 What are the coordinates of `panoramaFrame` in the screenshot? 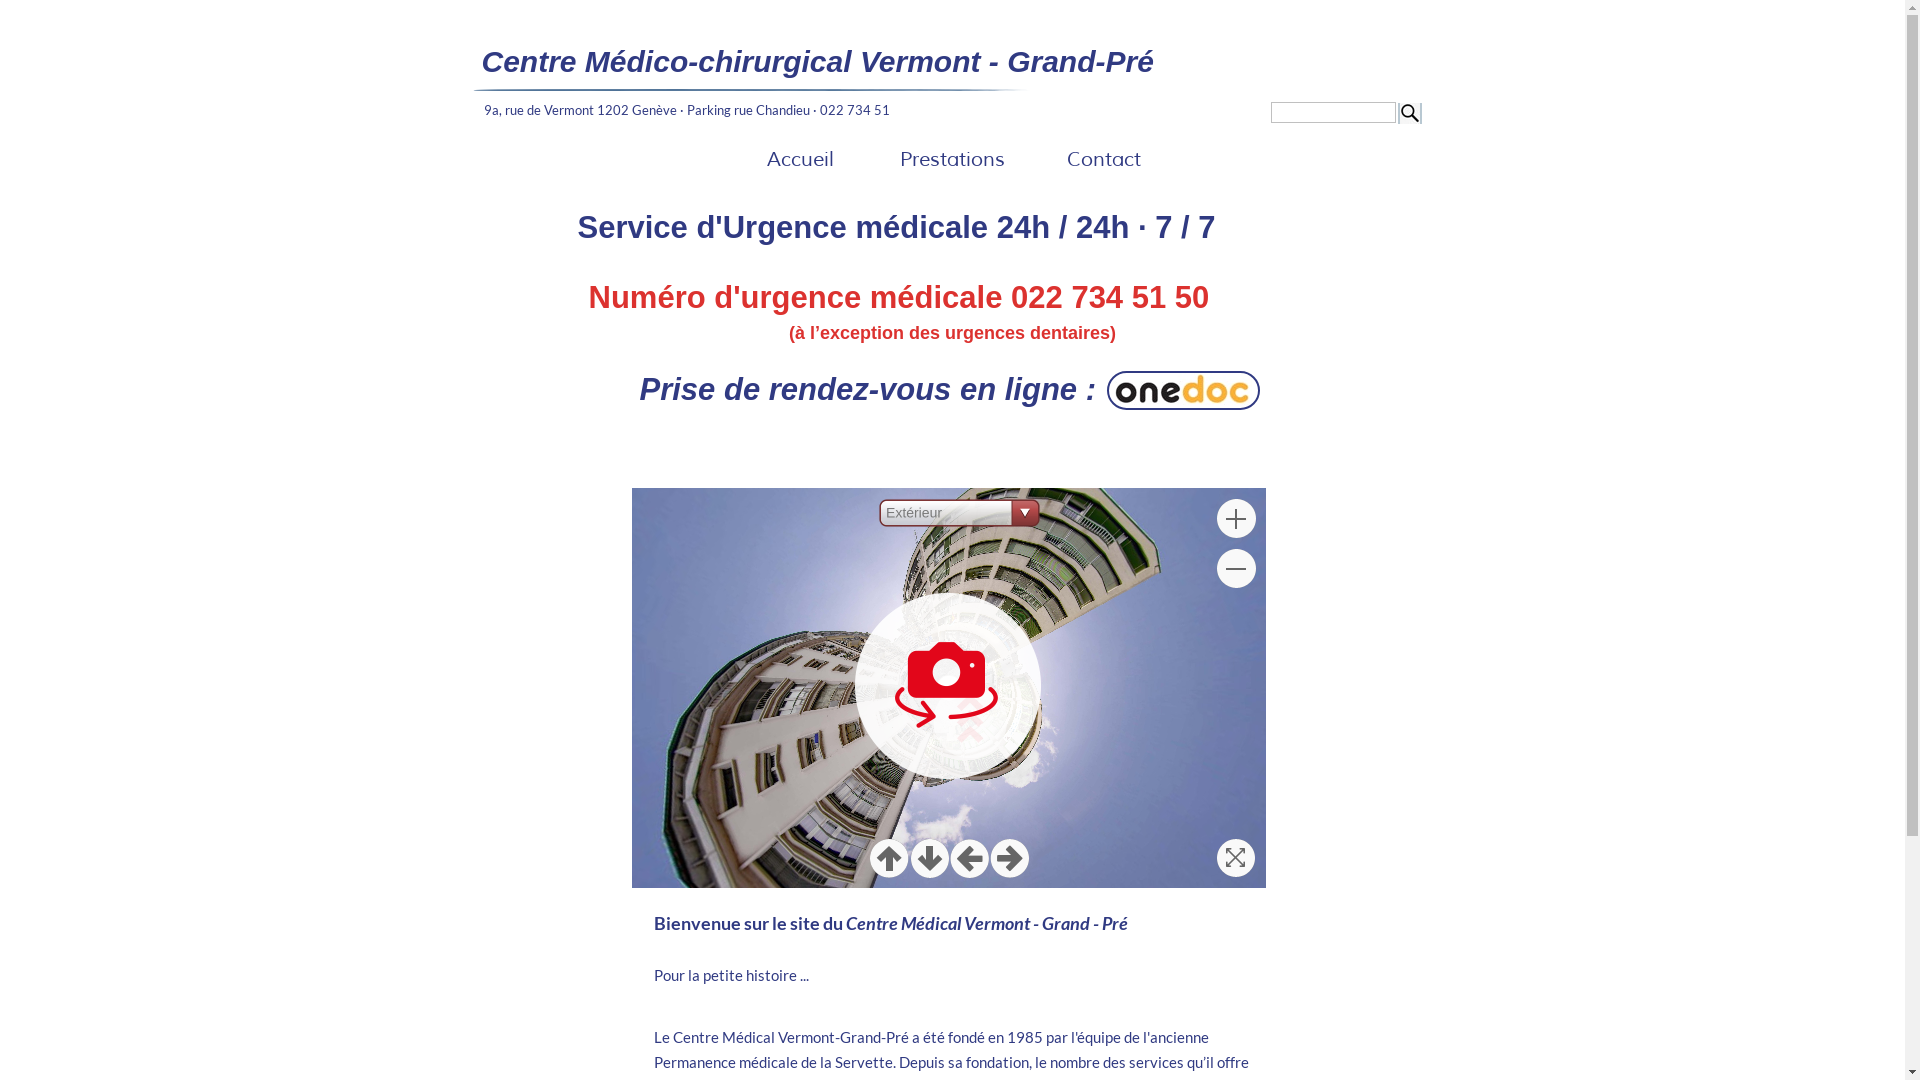 It's located at (949, 688).